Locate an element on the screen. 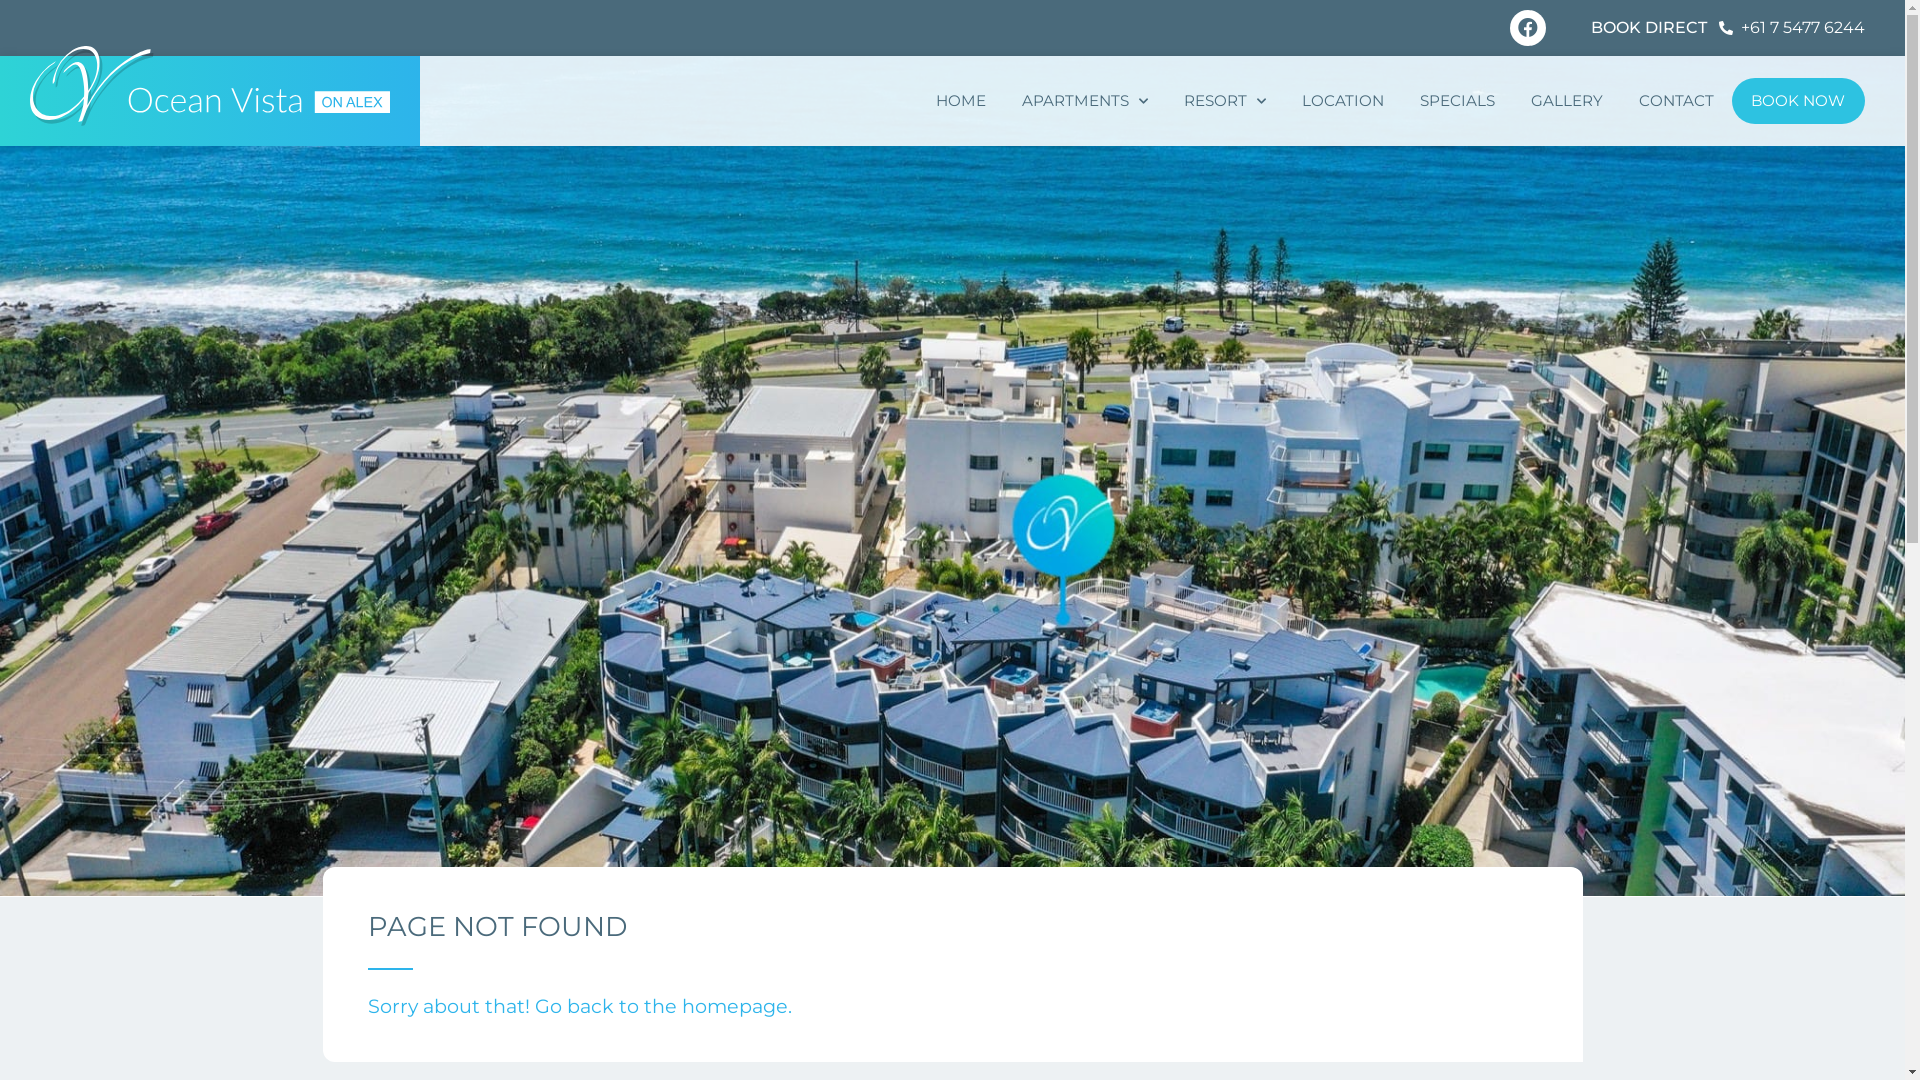  RESORT is located at coordinates (1225, 101).